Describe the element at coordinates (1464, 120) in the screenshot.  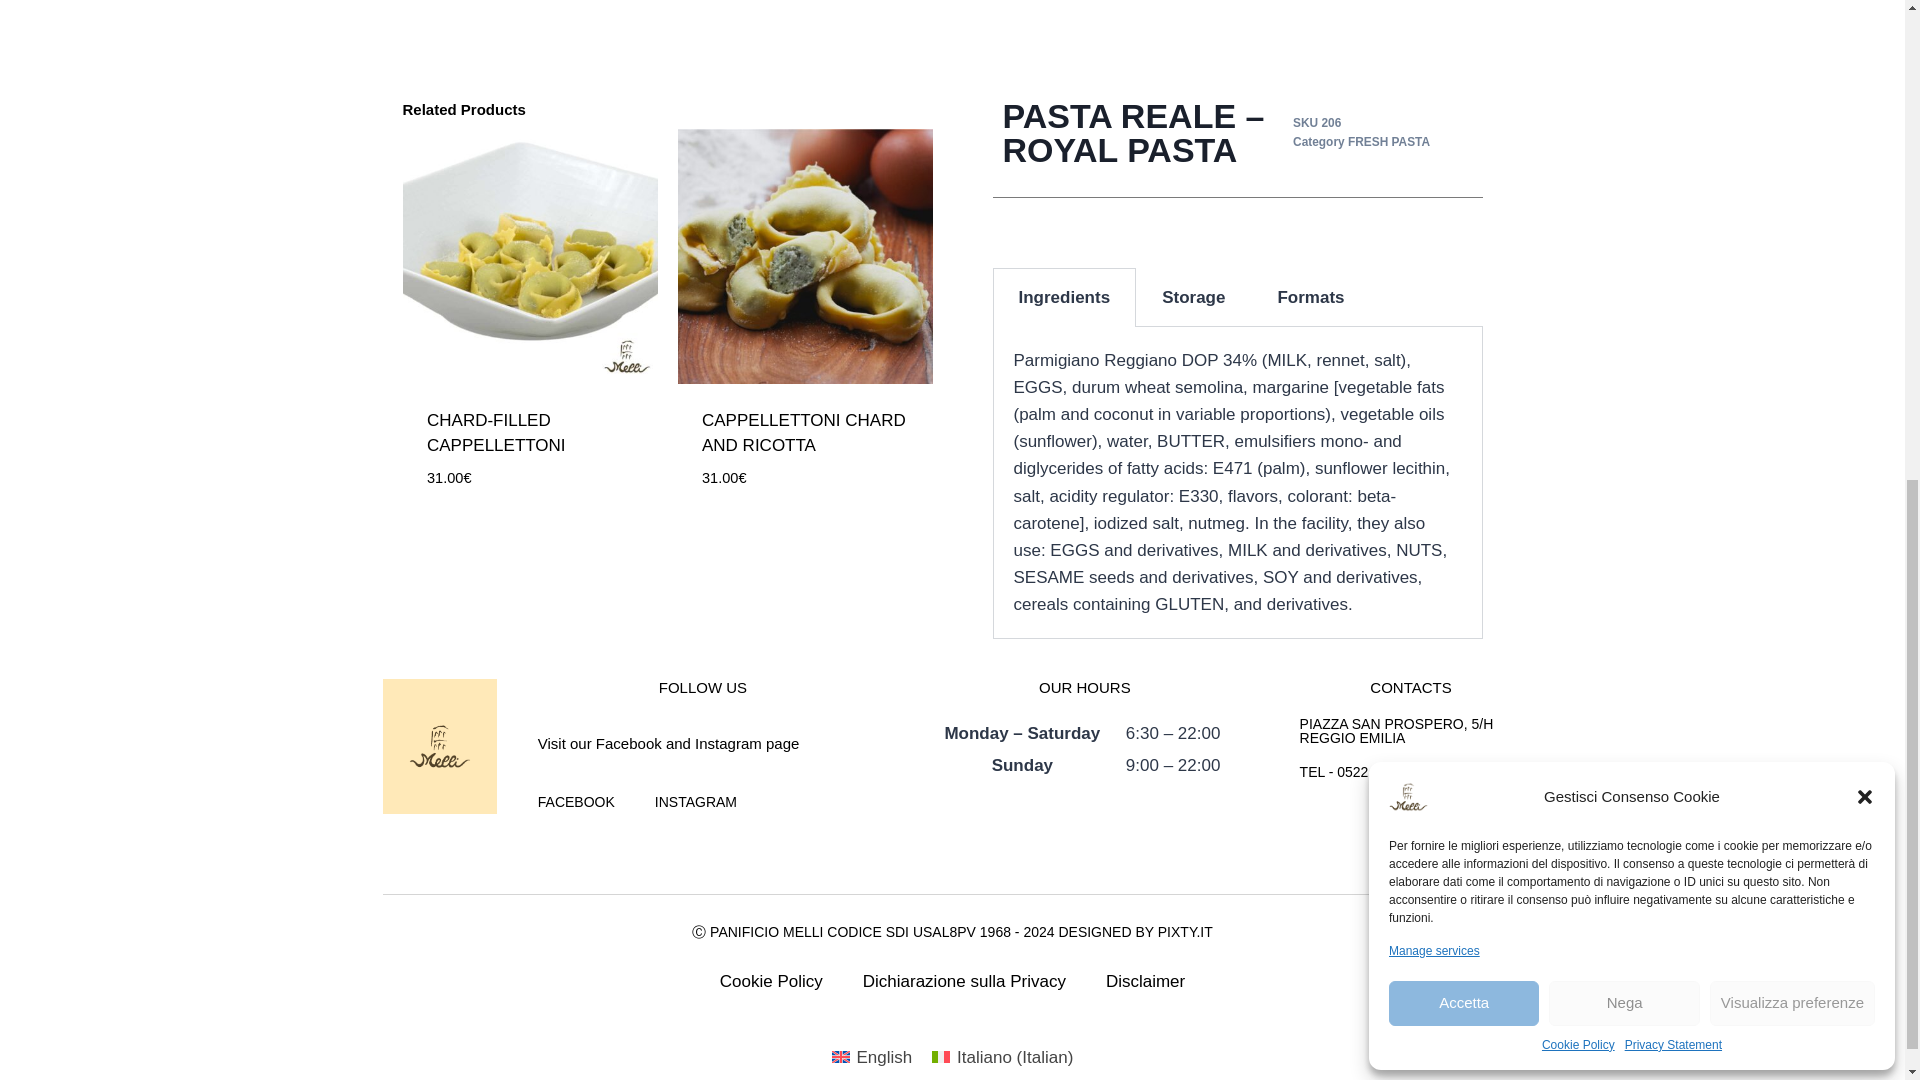
I see `Accetta` at that location.